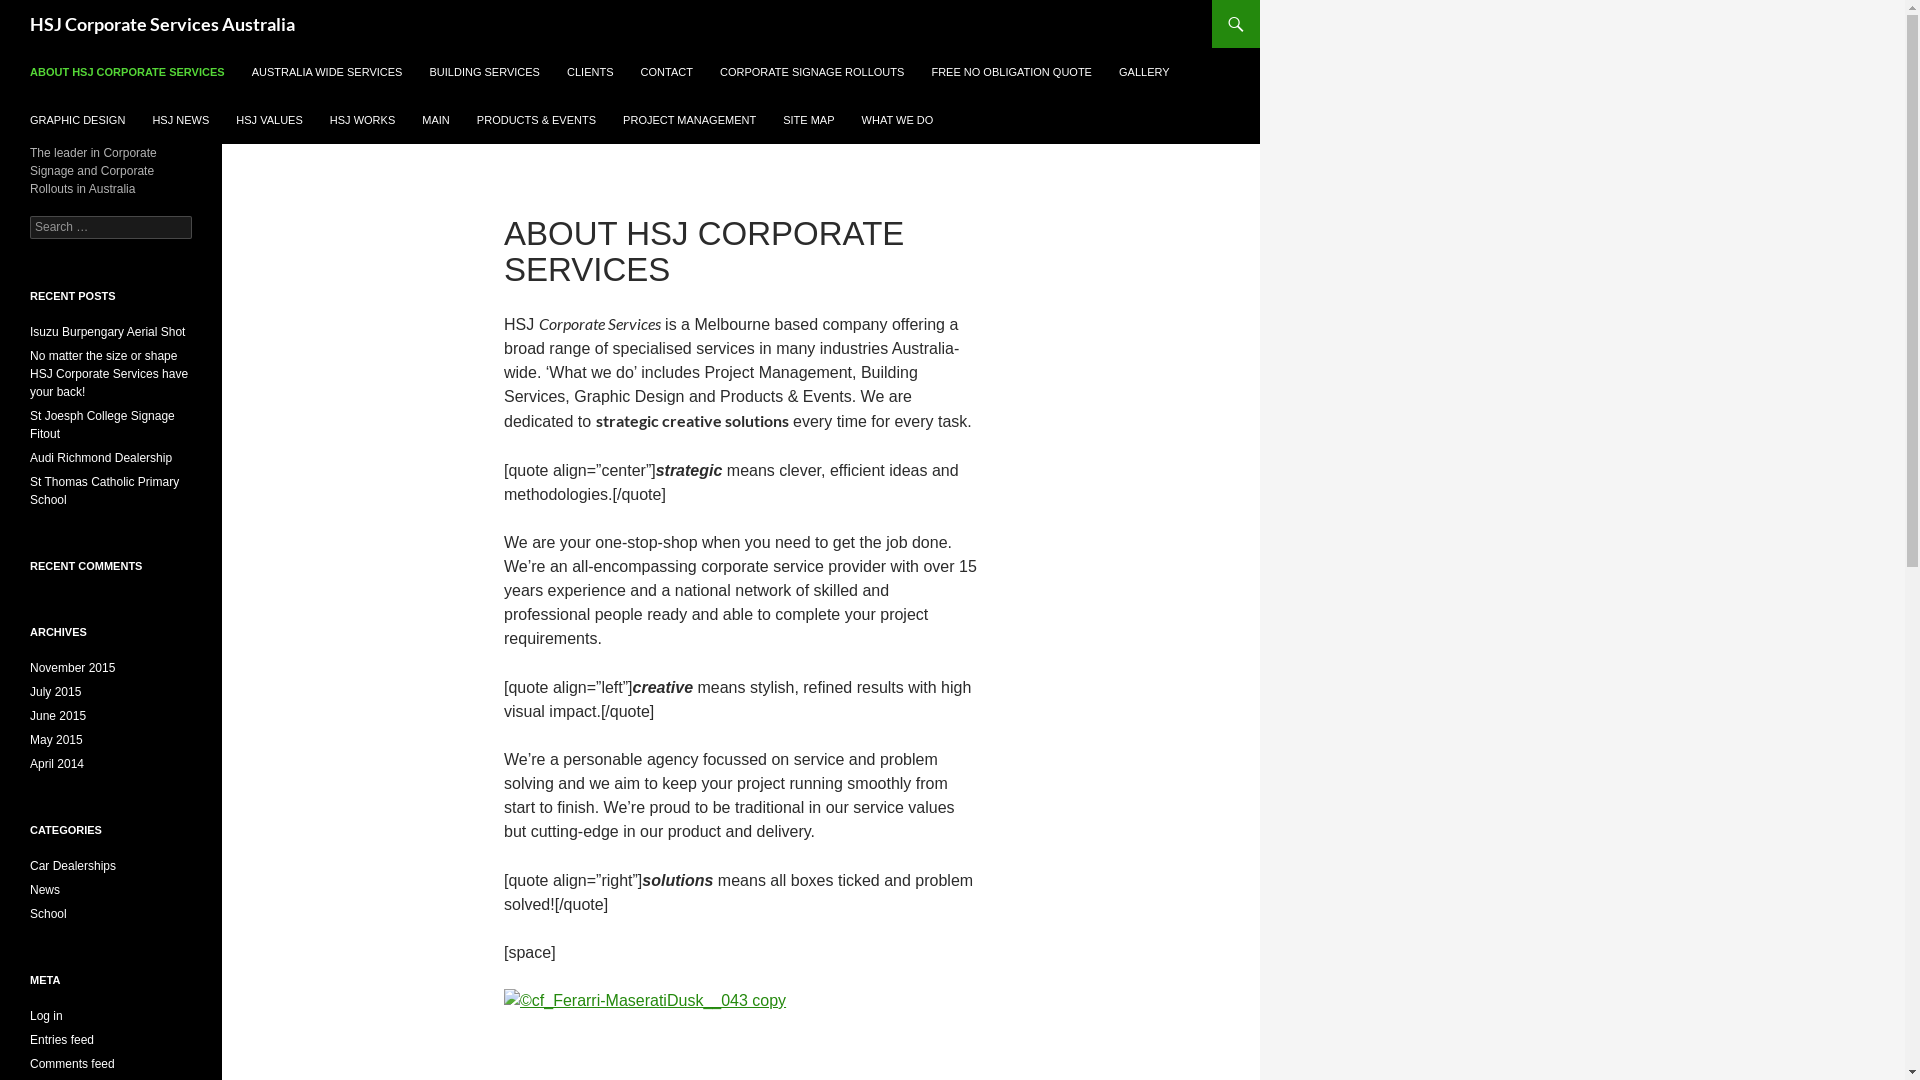 The width and height of the screenshot is (1920, 1080). Describe the element at coordinates (328, 72) in the screenshot. I see `AUSTRALIA WIDE SERVICES` at that location.